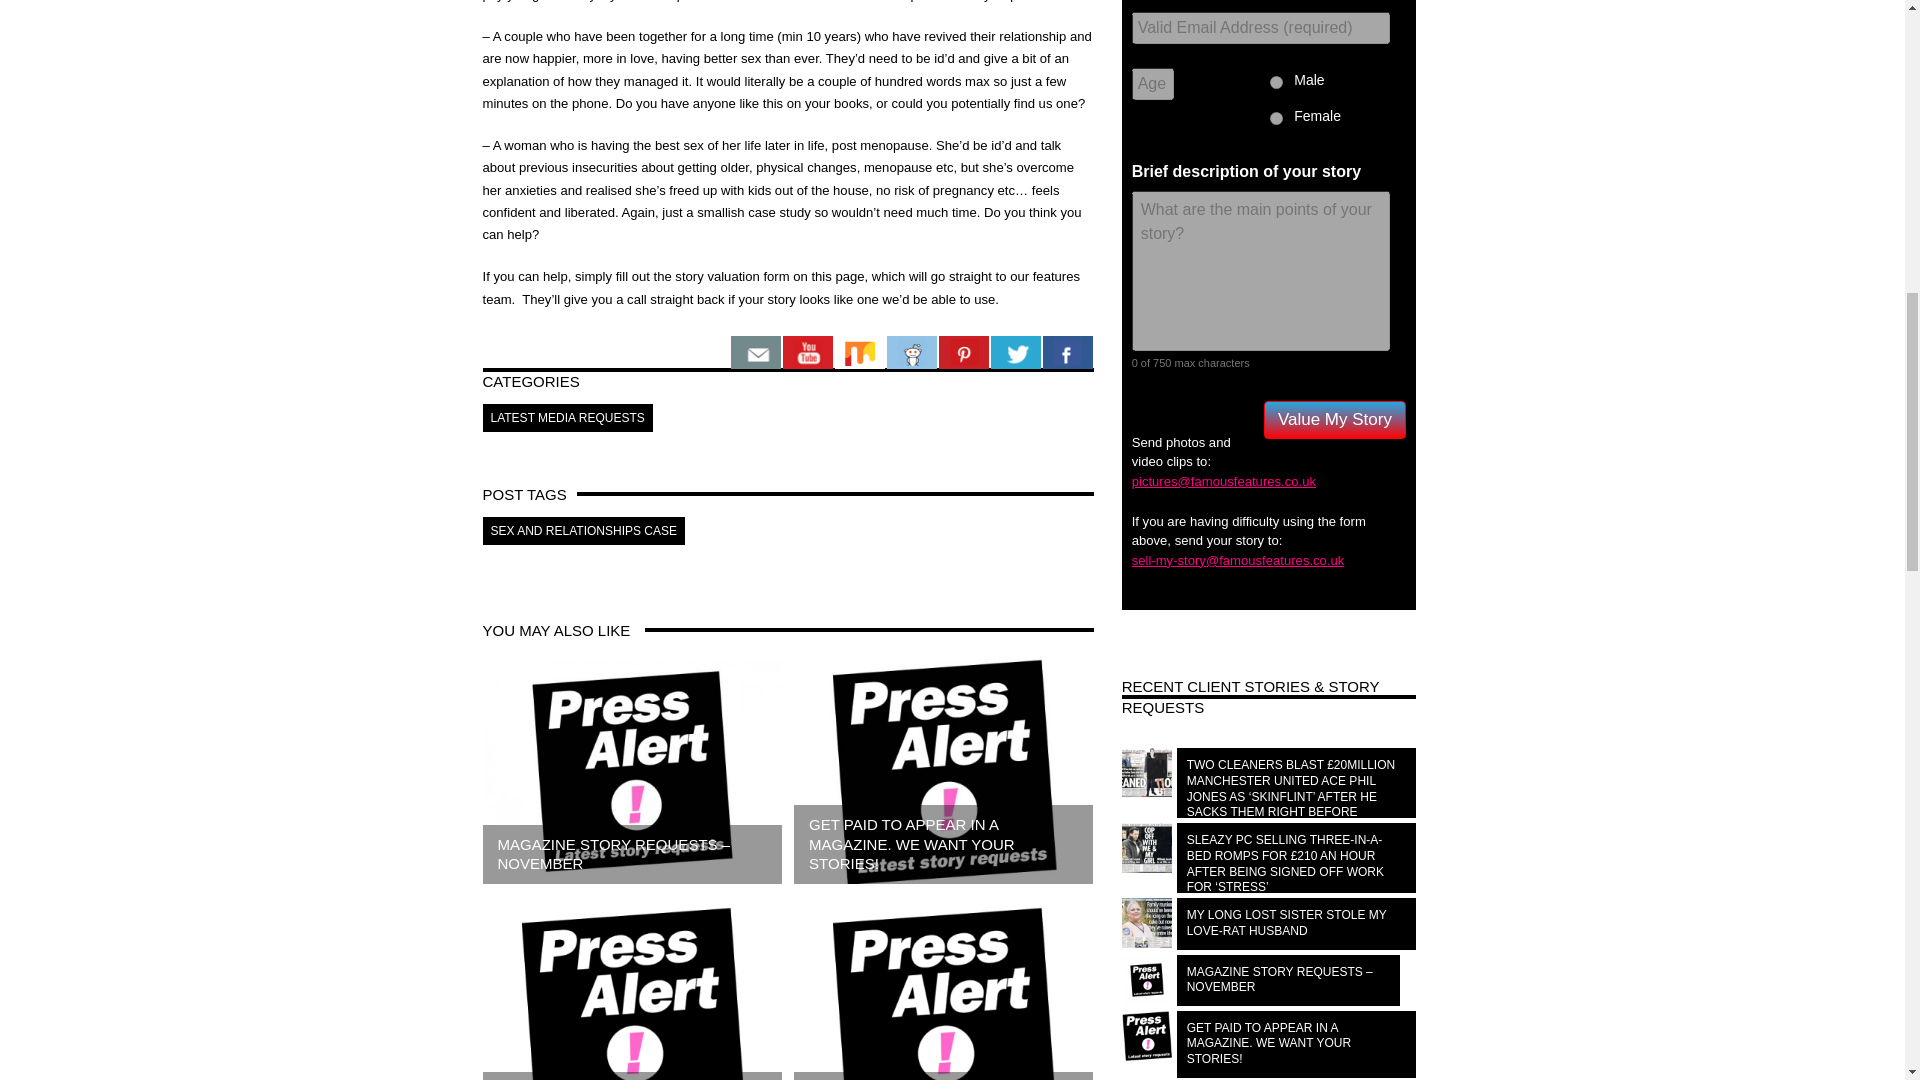 This screenshot has height=1080, width=1920. Describe the element at coordinates (1276, 118) in the screenshot. I see `Female` at that location.